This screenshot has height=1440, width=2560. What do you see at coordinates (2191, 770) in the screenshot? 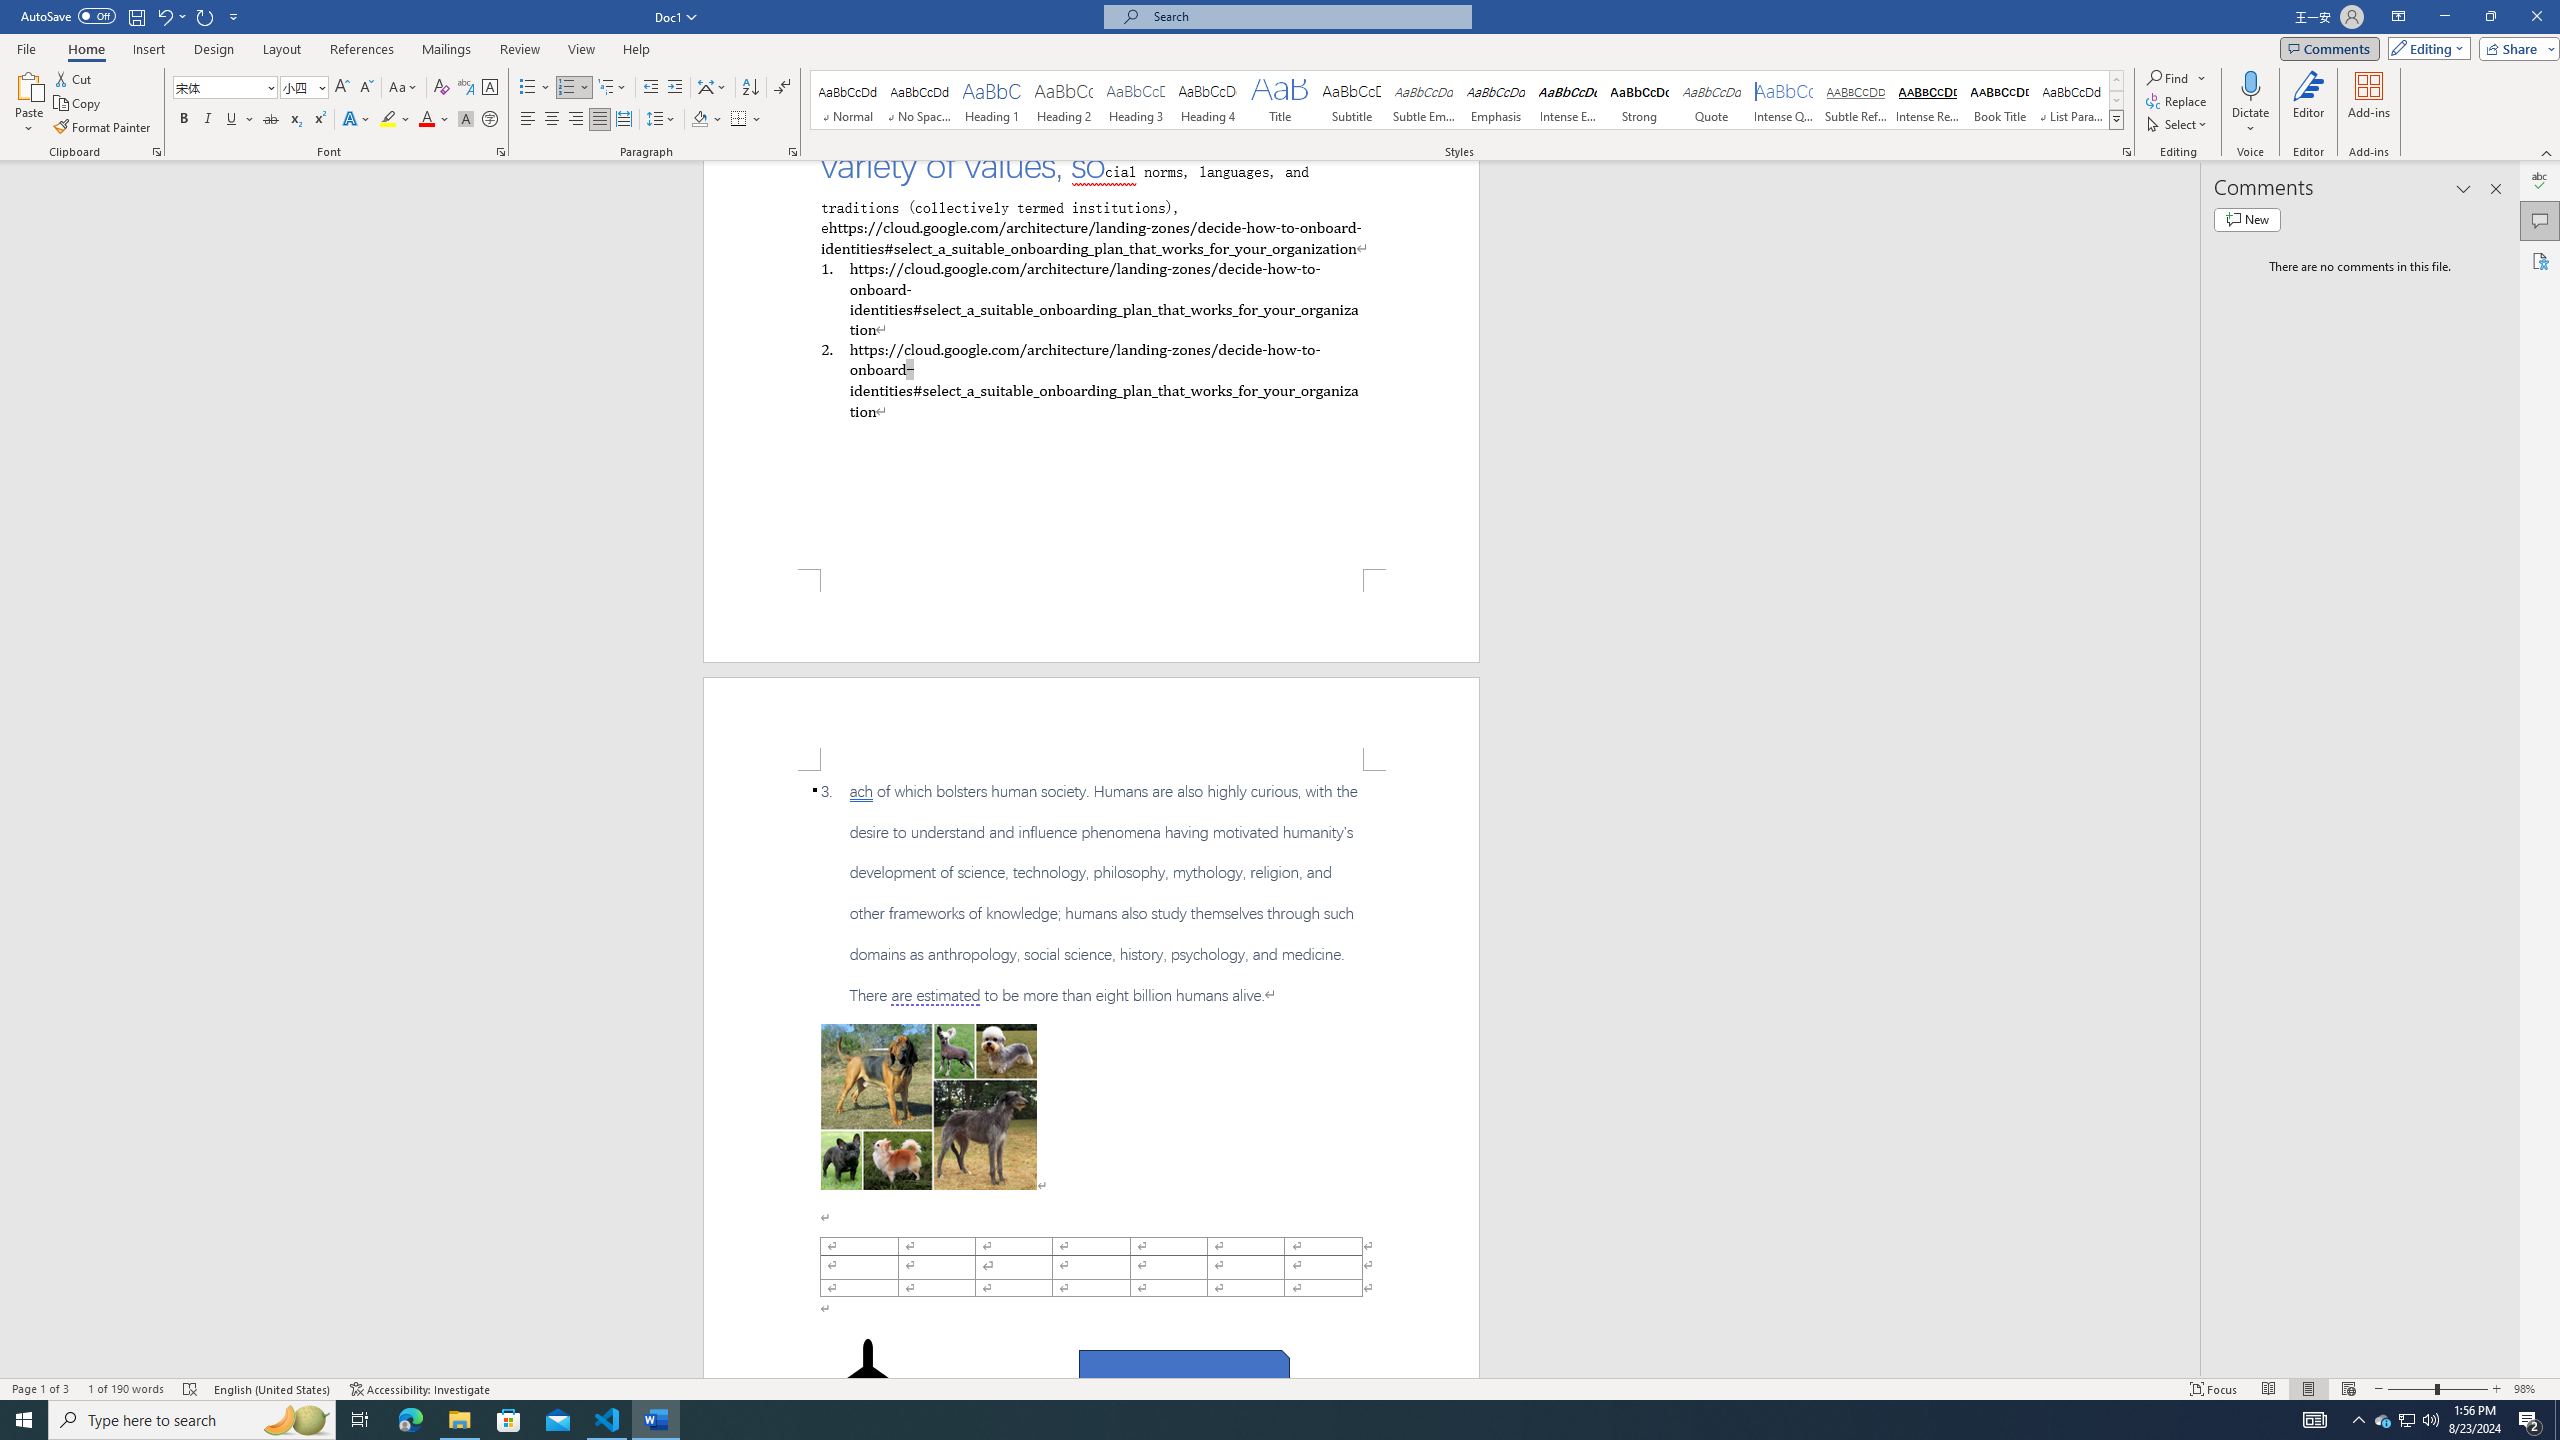
I see `Class: NetUIScrollBar` at bounding box center [2191, 770].